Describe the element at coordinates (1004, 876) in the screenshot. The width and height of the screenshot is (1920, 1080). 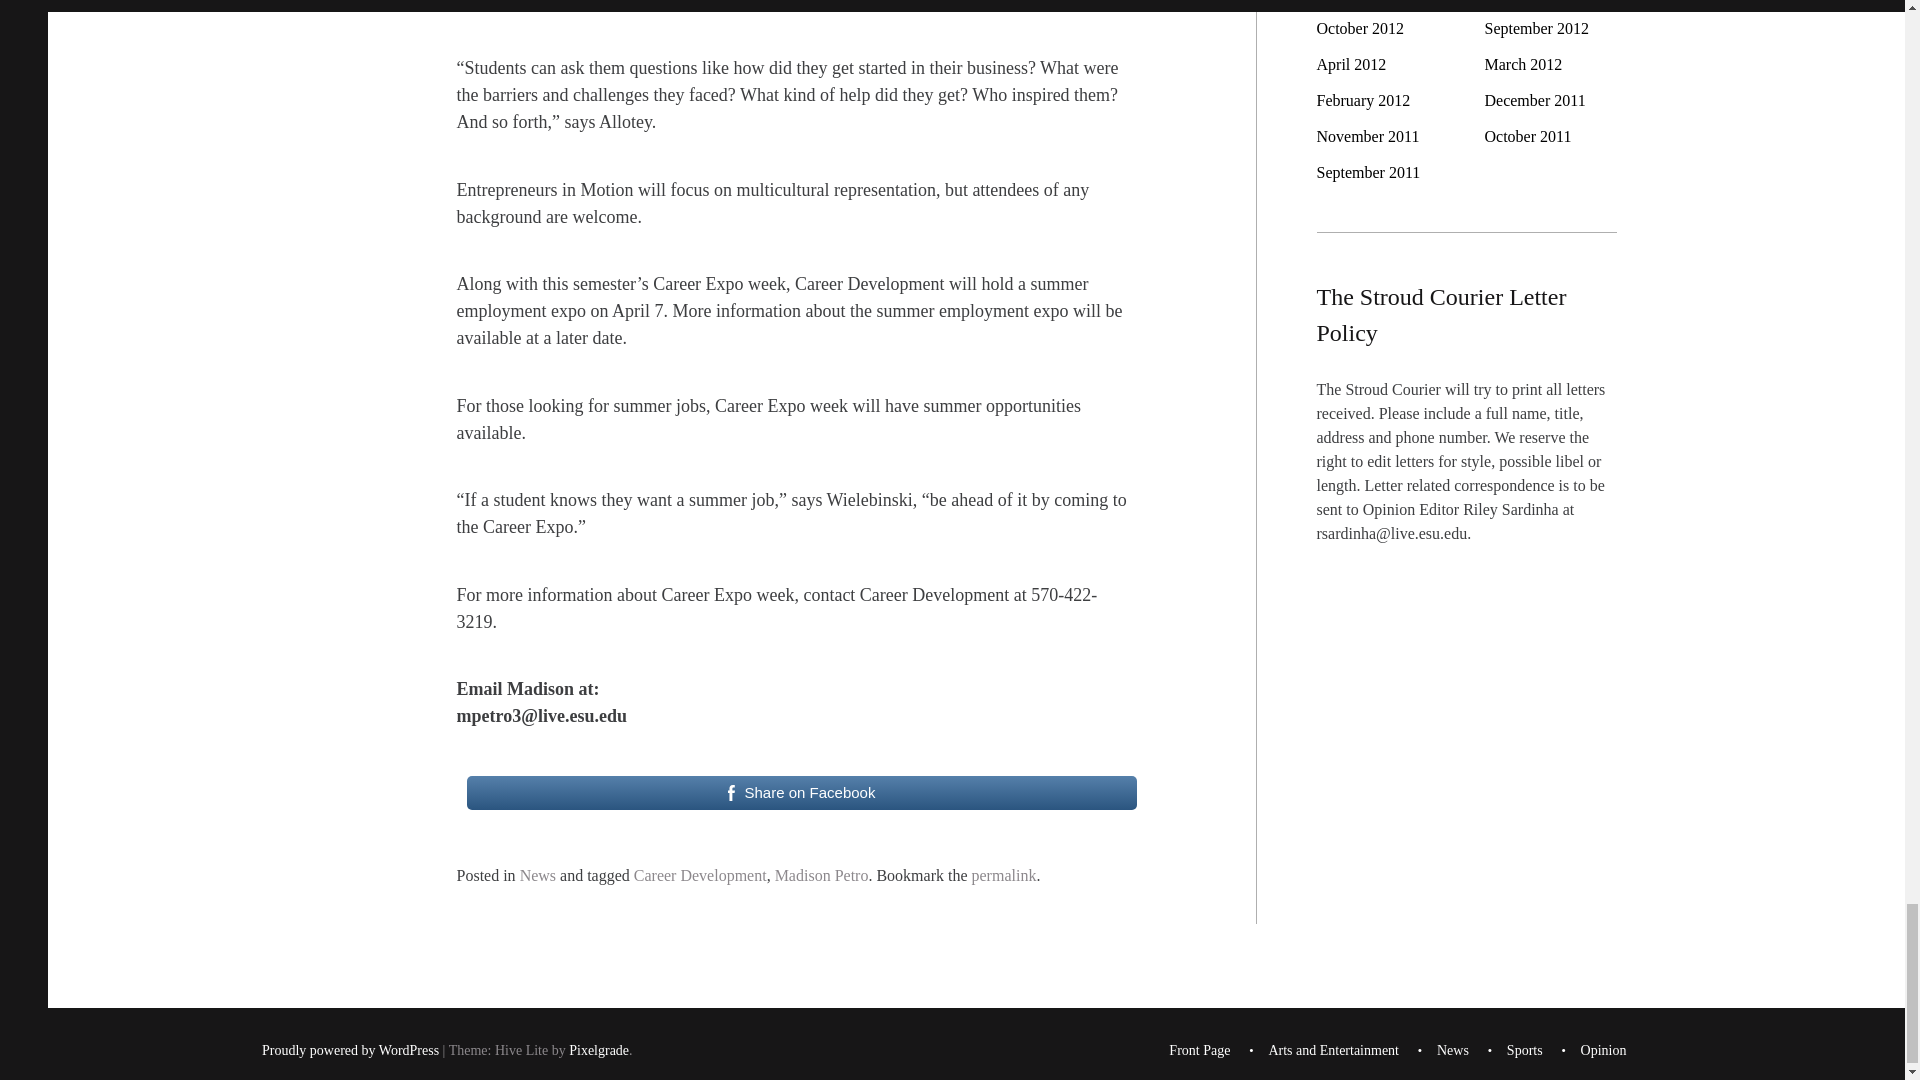
I see `permalink` at that location.